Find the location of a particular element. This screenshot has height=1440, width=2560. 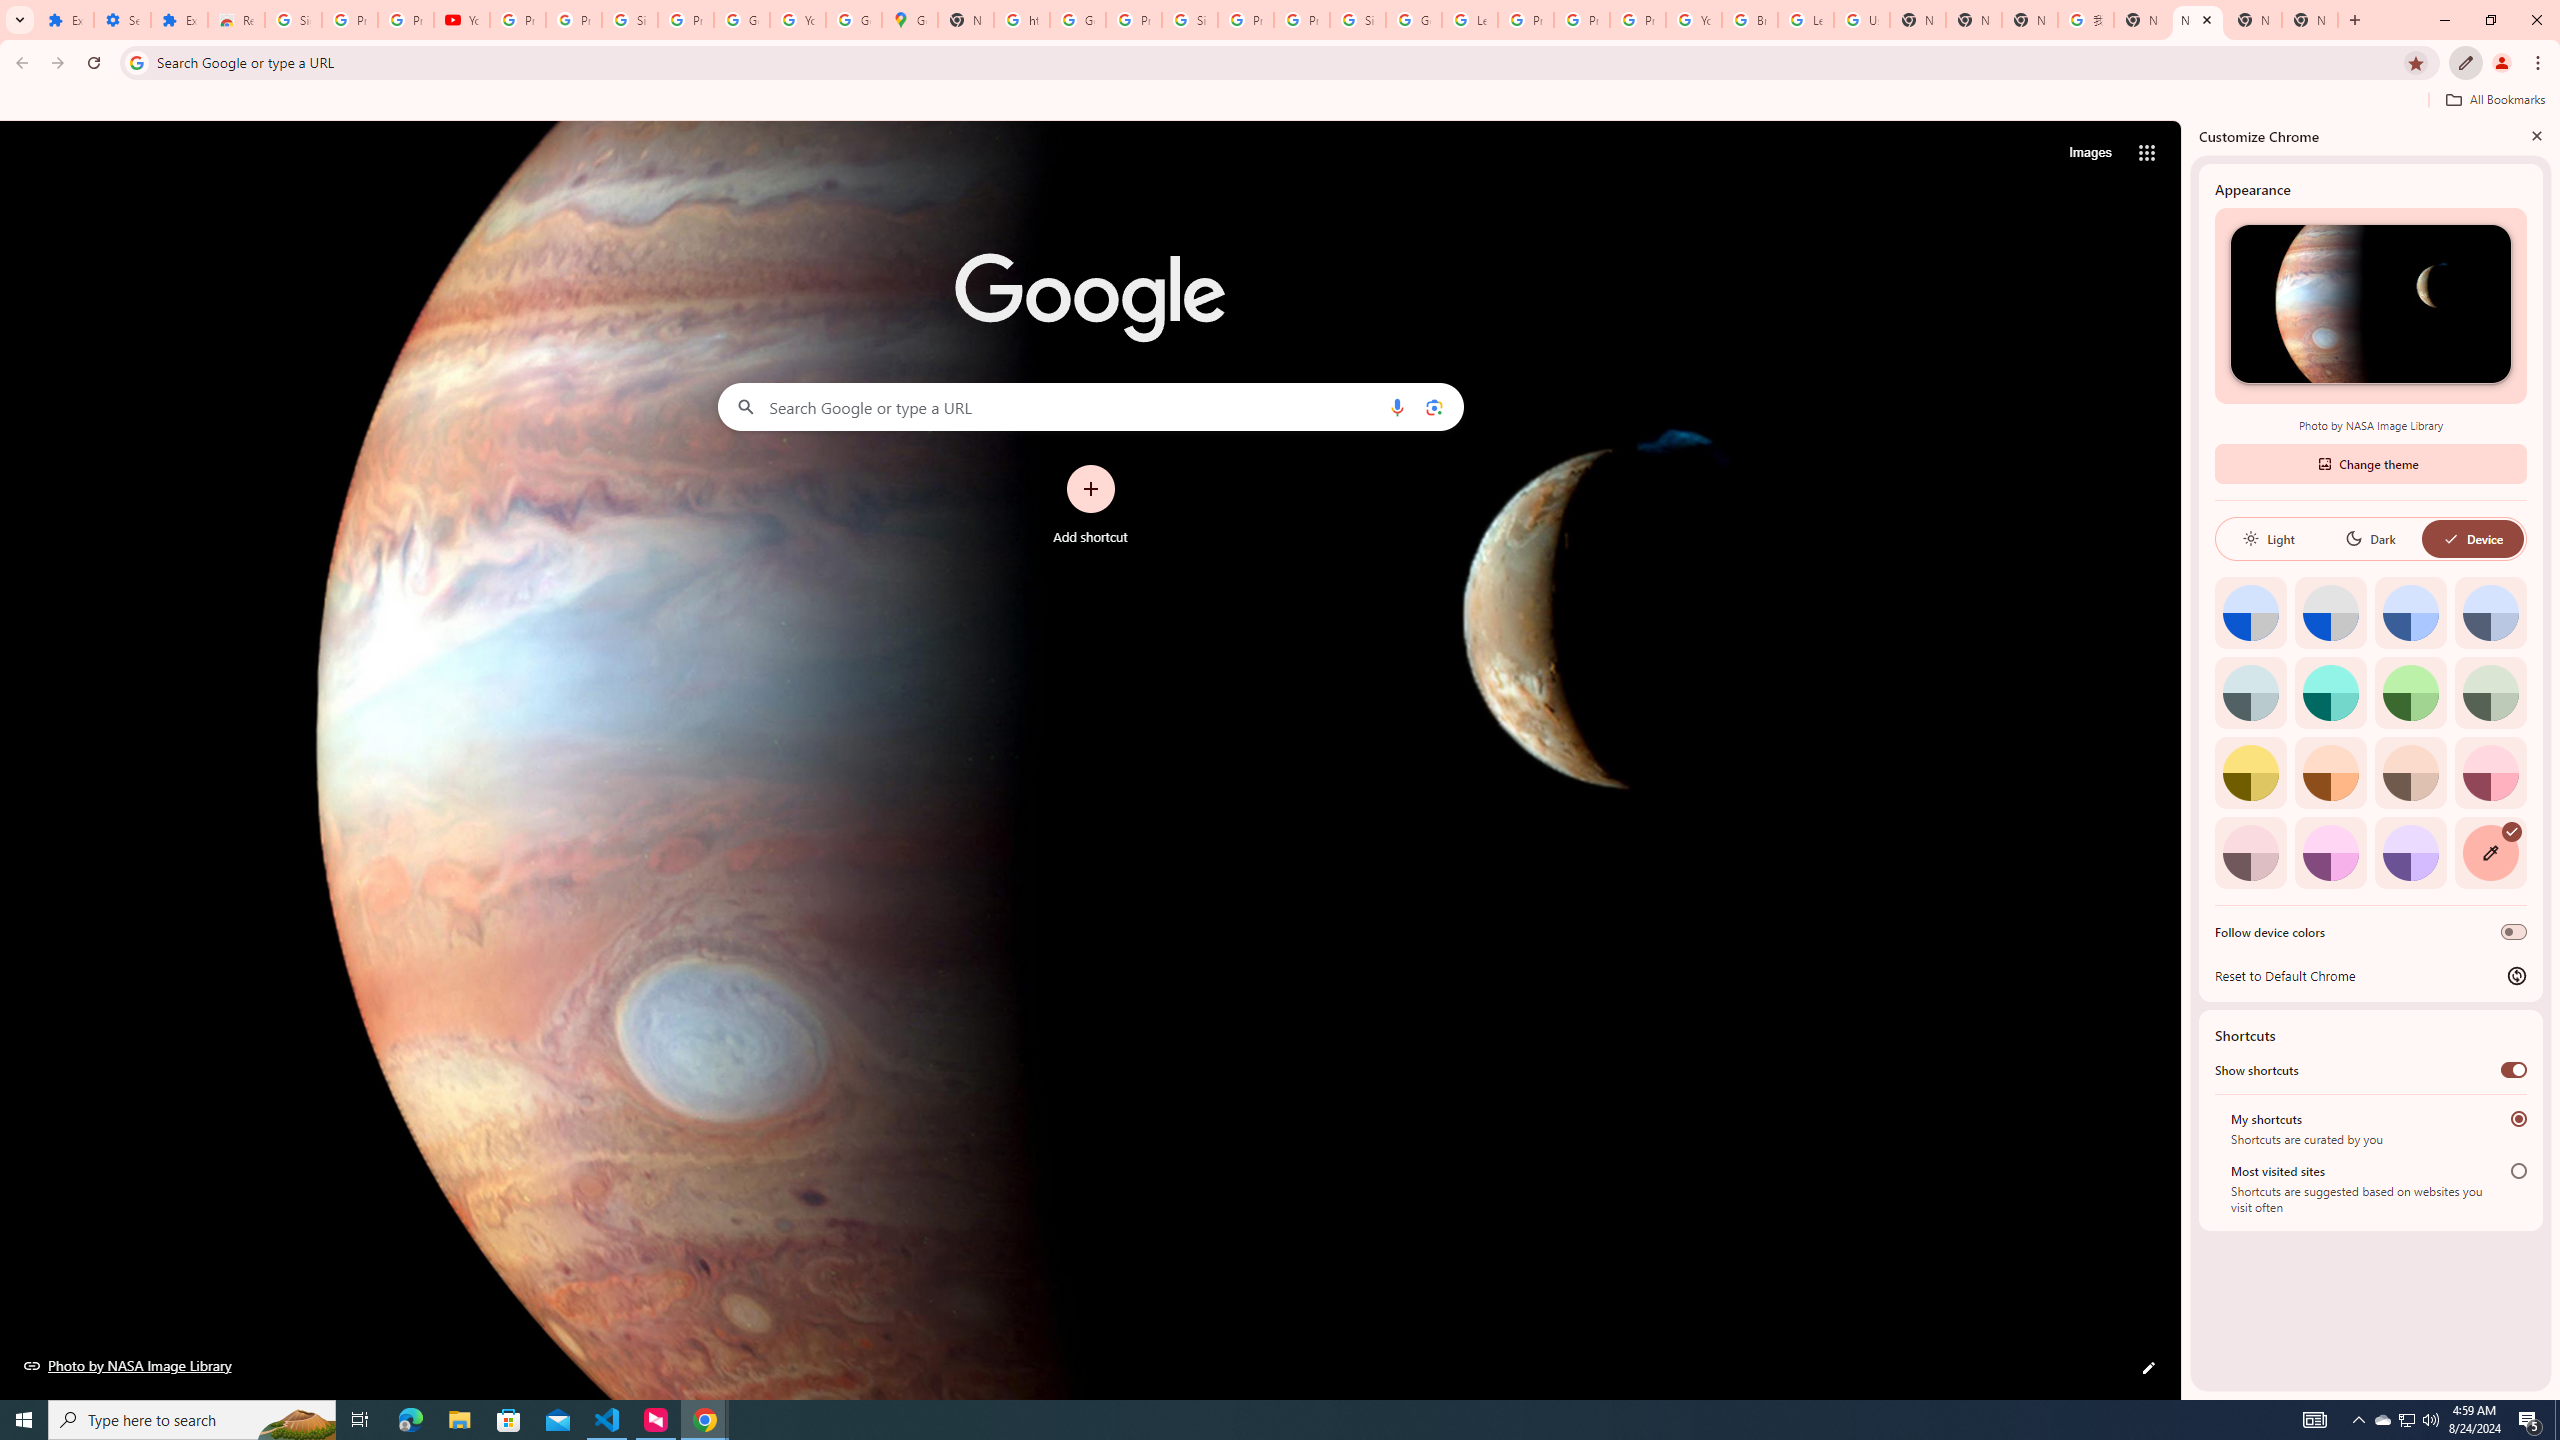

Violet is located at coordinates (2411, 852).